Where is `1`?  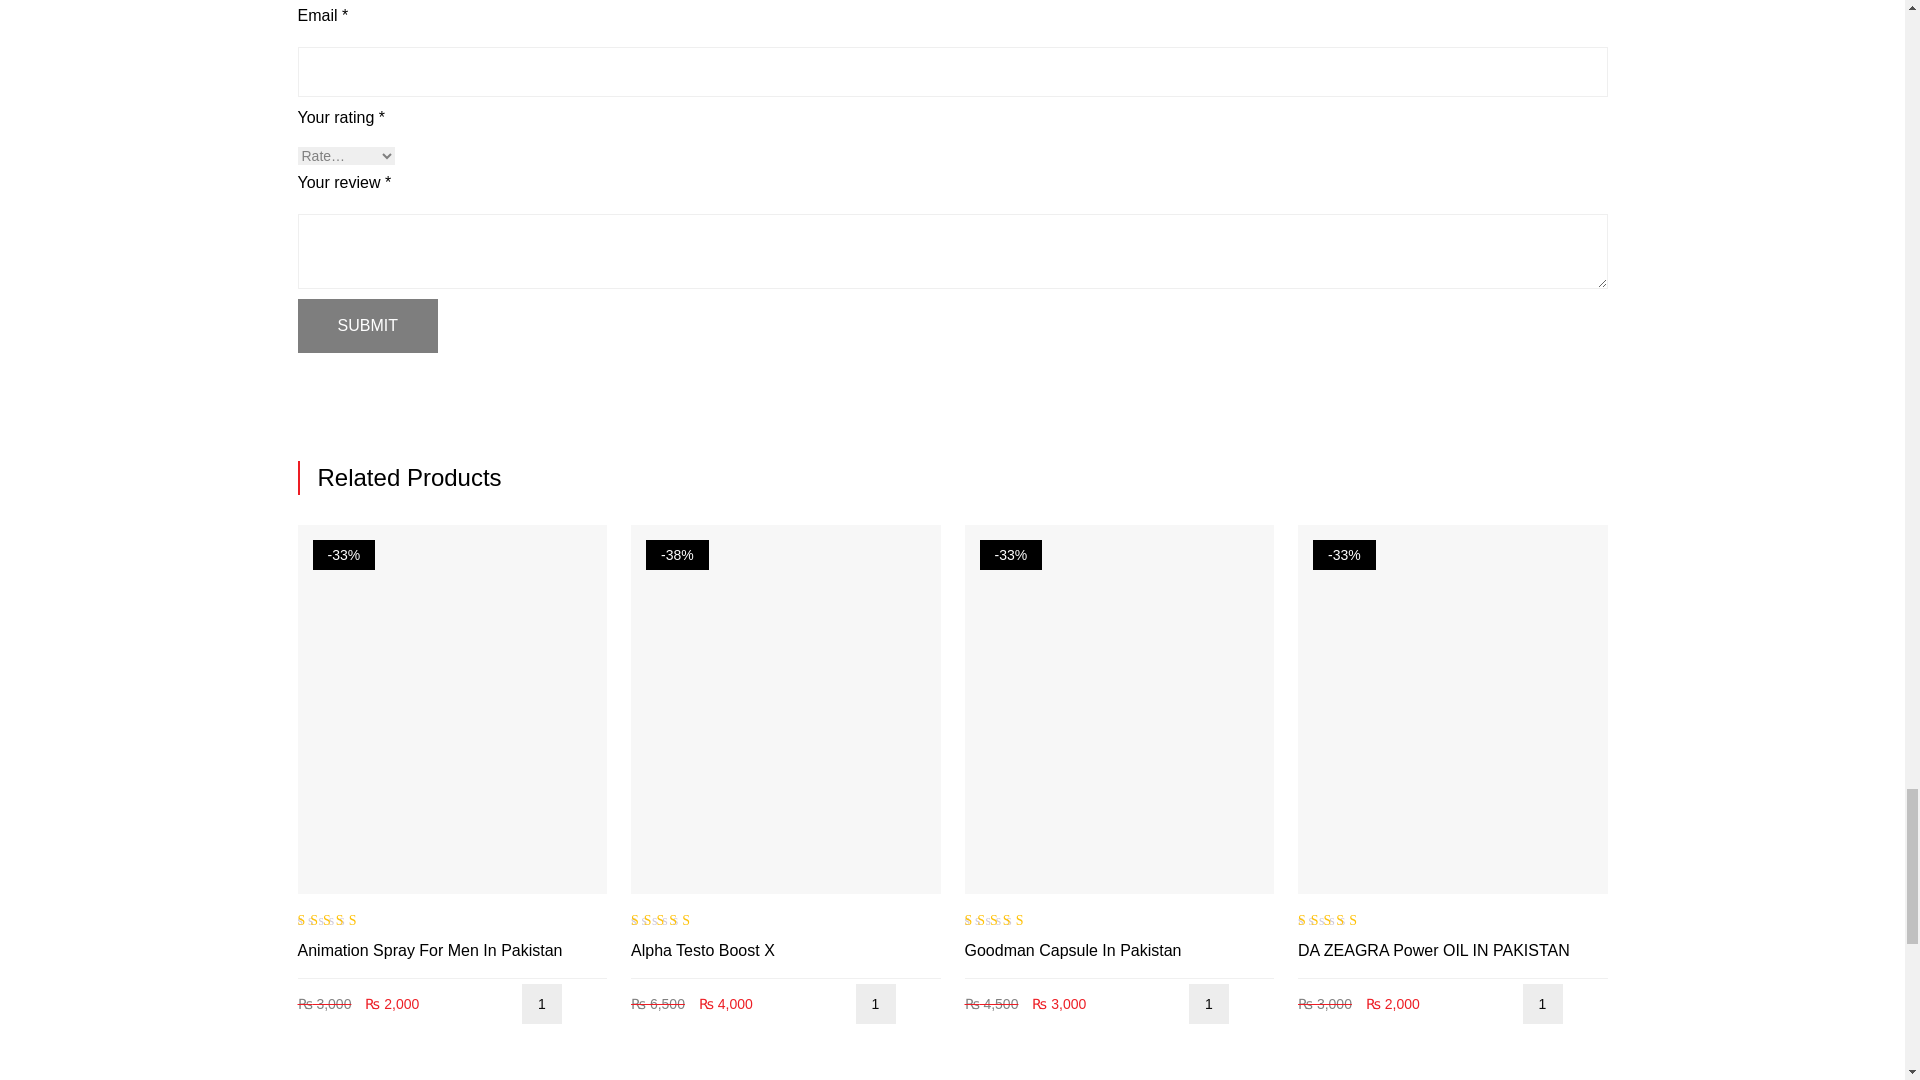
1 is located at coordinates (876, 1003).